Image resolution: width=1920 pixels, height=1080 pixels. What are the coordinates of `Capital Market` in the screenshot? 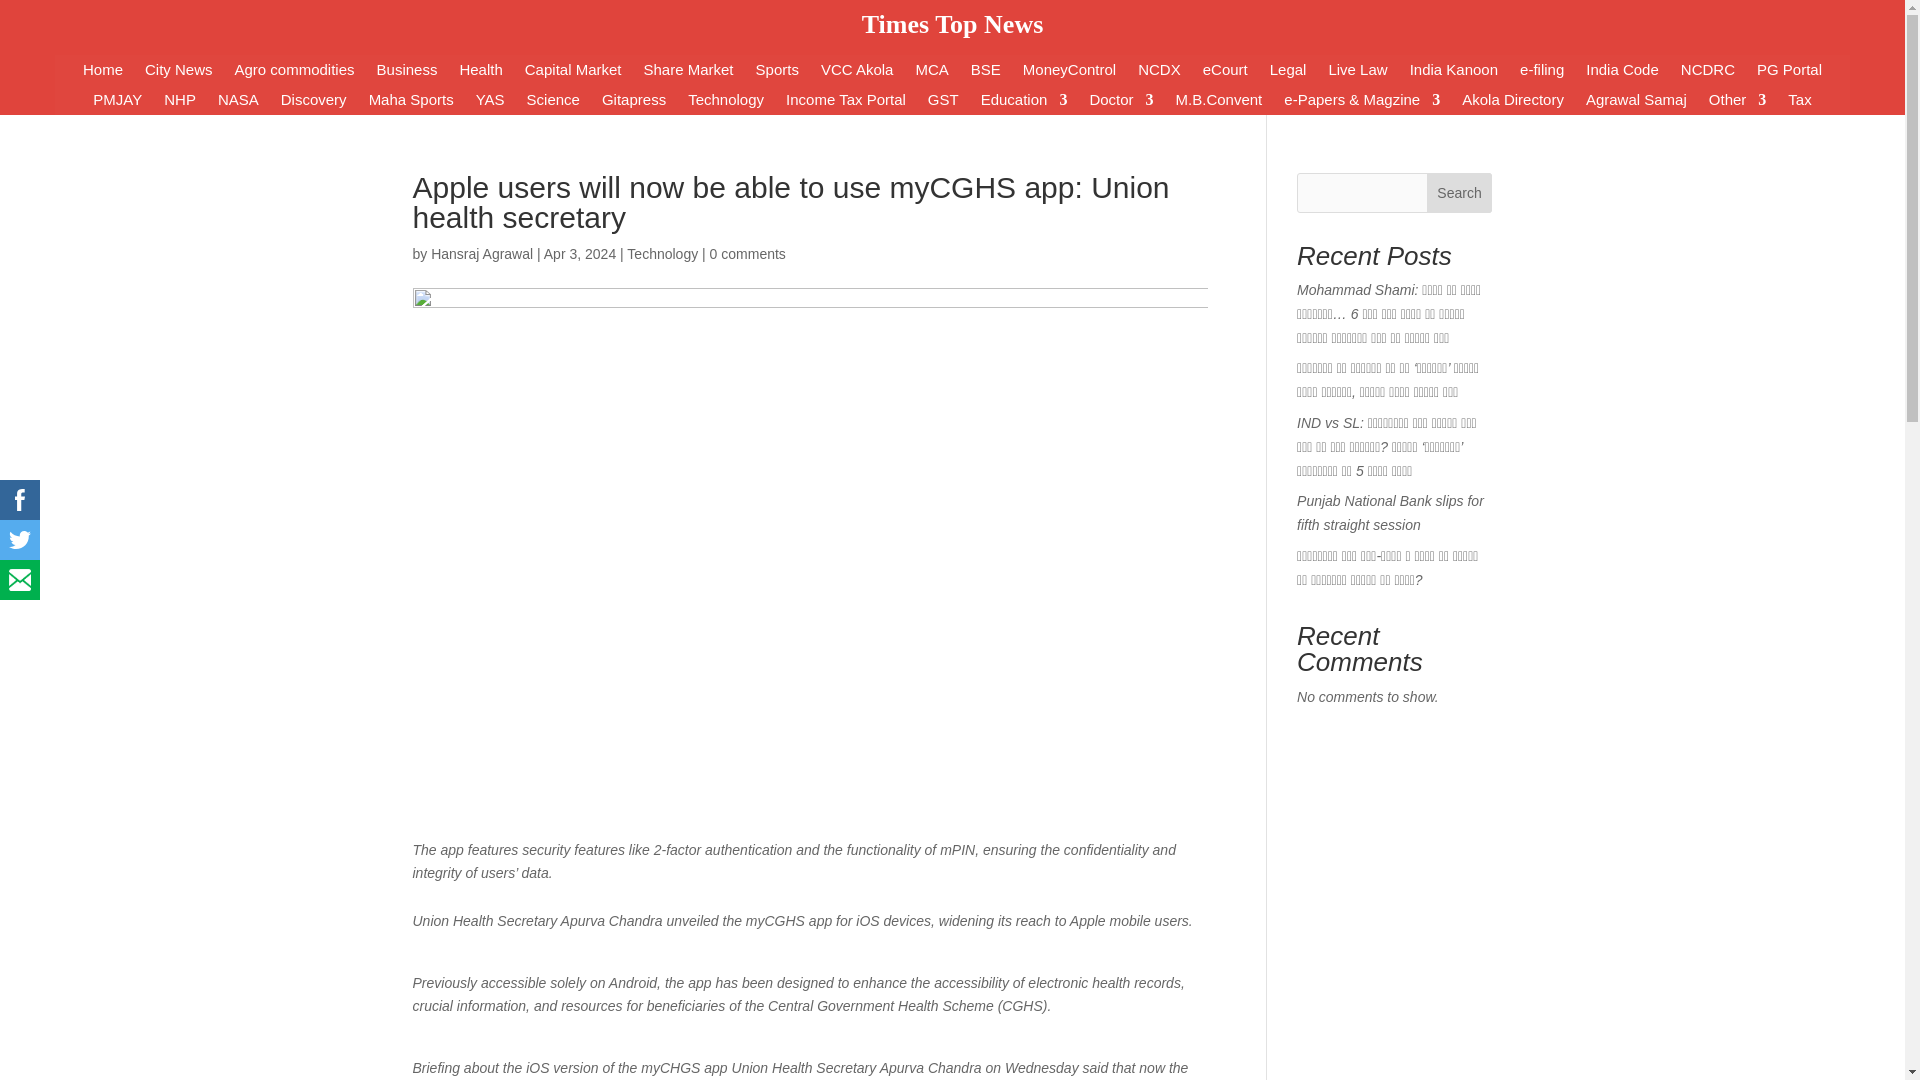 It's located at (573, 74).